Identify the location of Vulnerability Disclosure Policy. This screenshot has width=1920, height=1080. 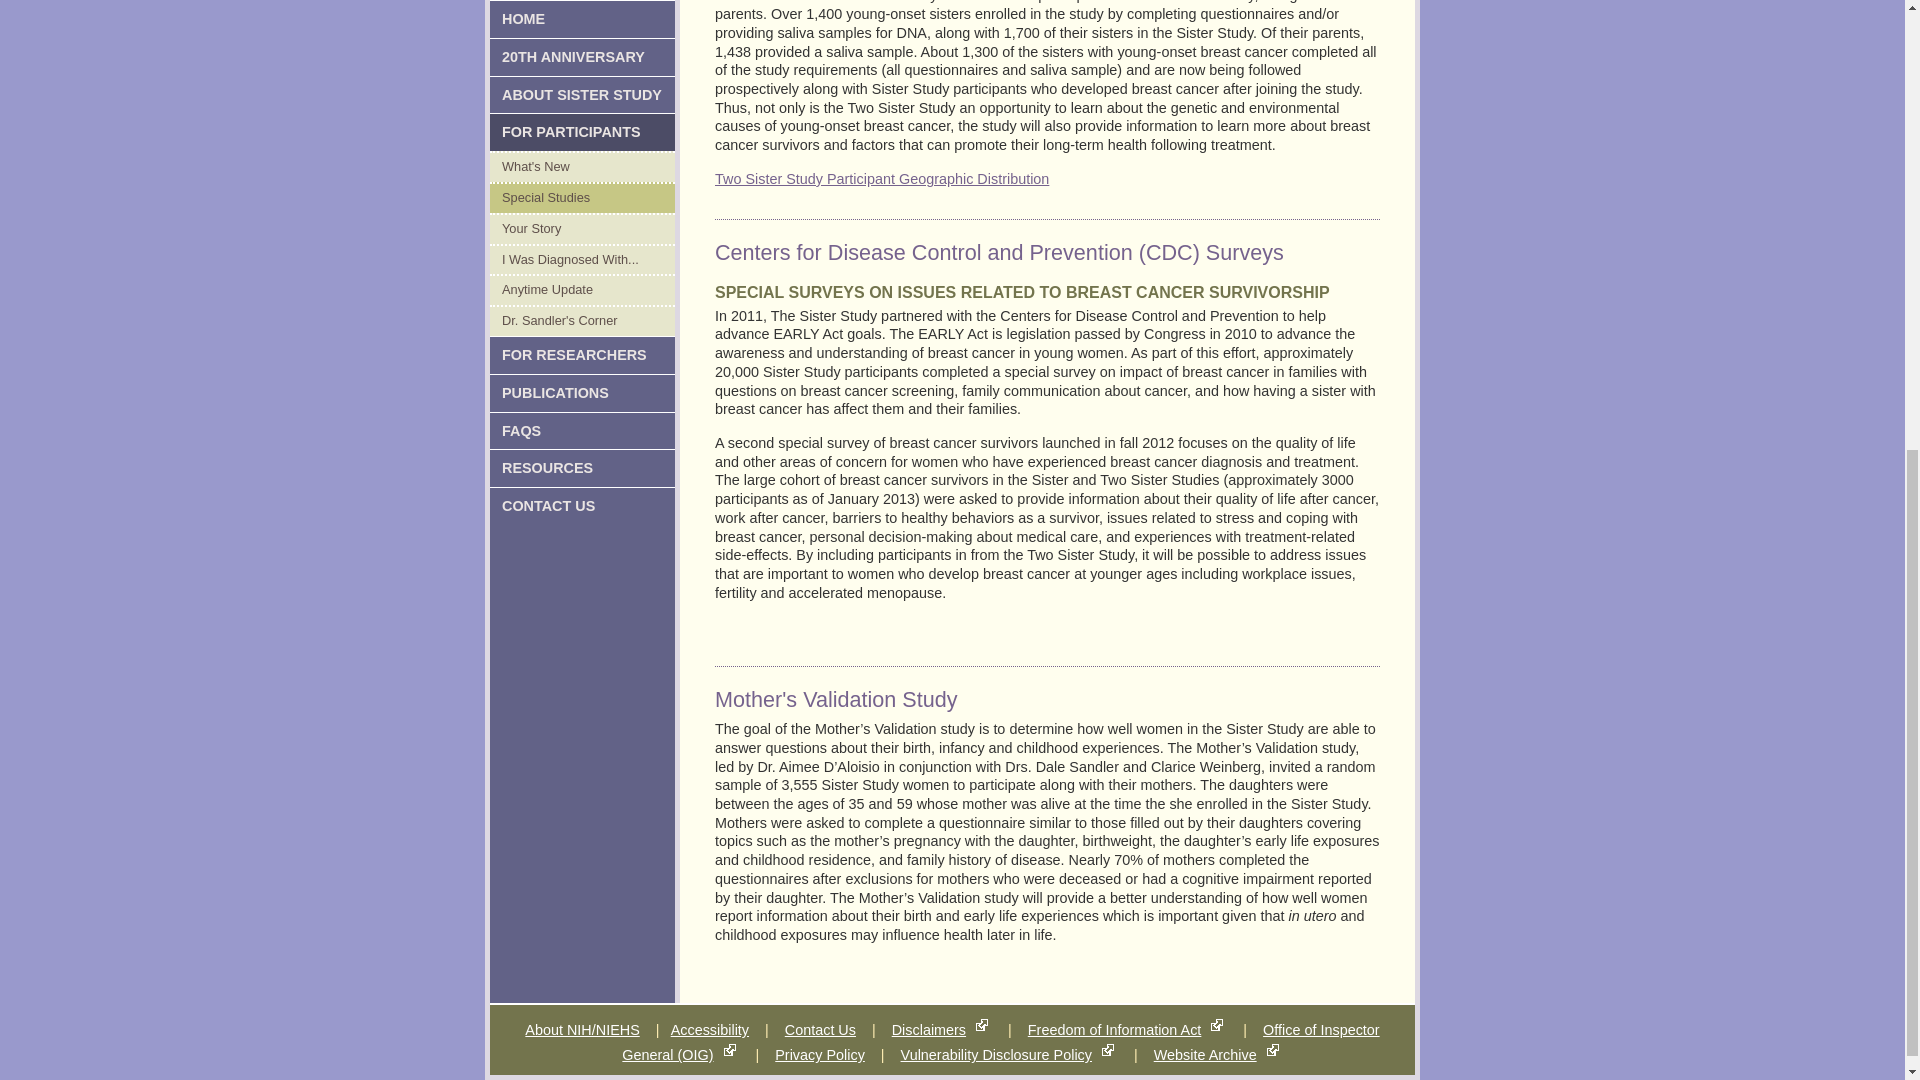
(996, 1054).